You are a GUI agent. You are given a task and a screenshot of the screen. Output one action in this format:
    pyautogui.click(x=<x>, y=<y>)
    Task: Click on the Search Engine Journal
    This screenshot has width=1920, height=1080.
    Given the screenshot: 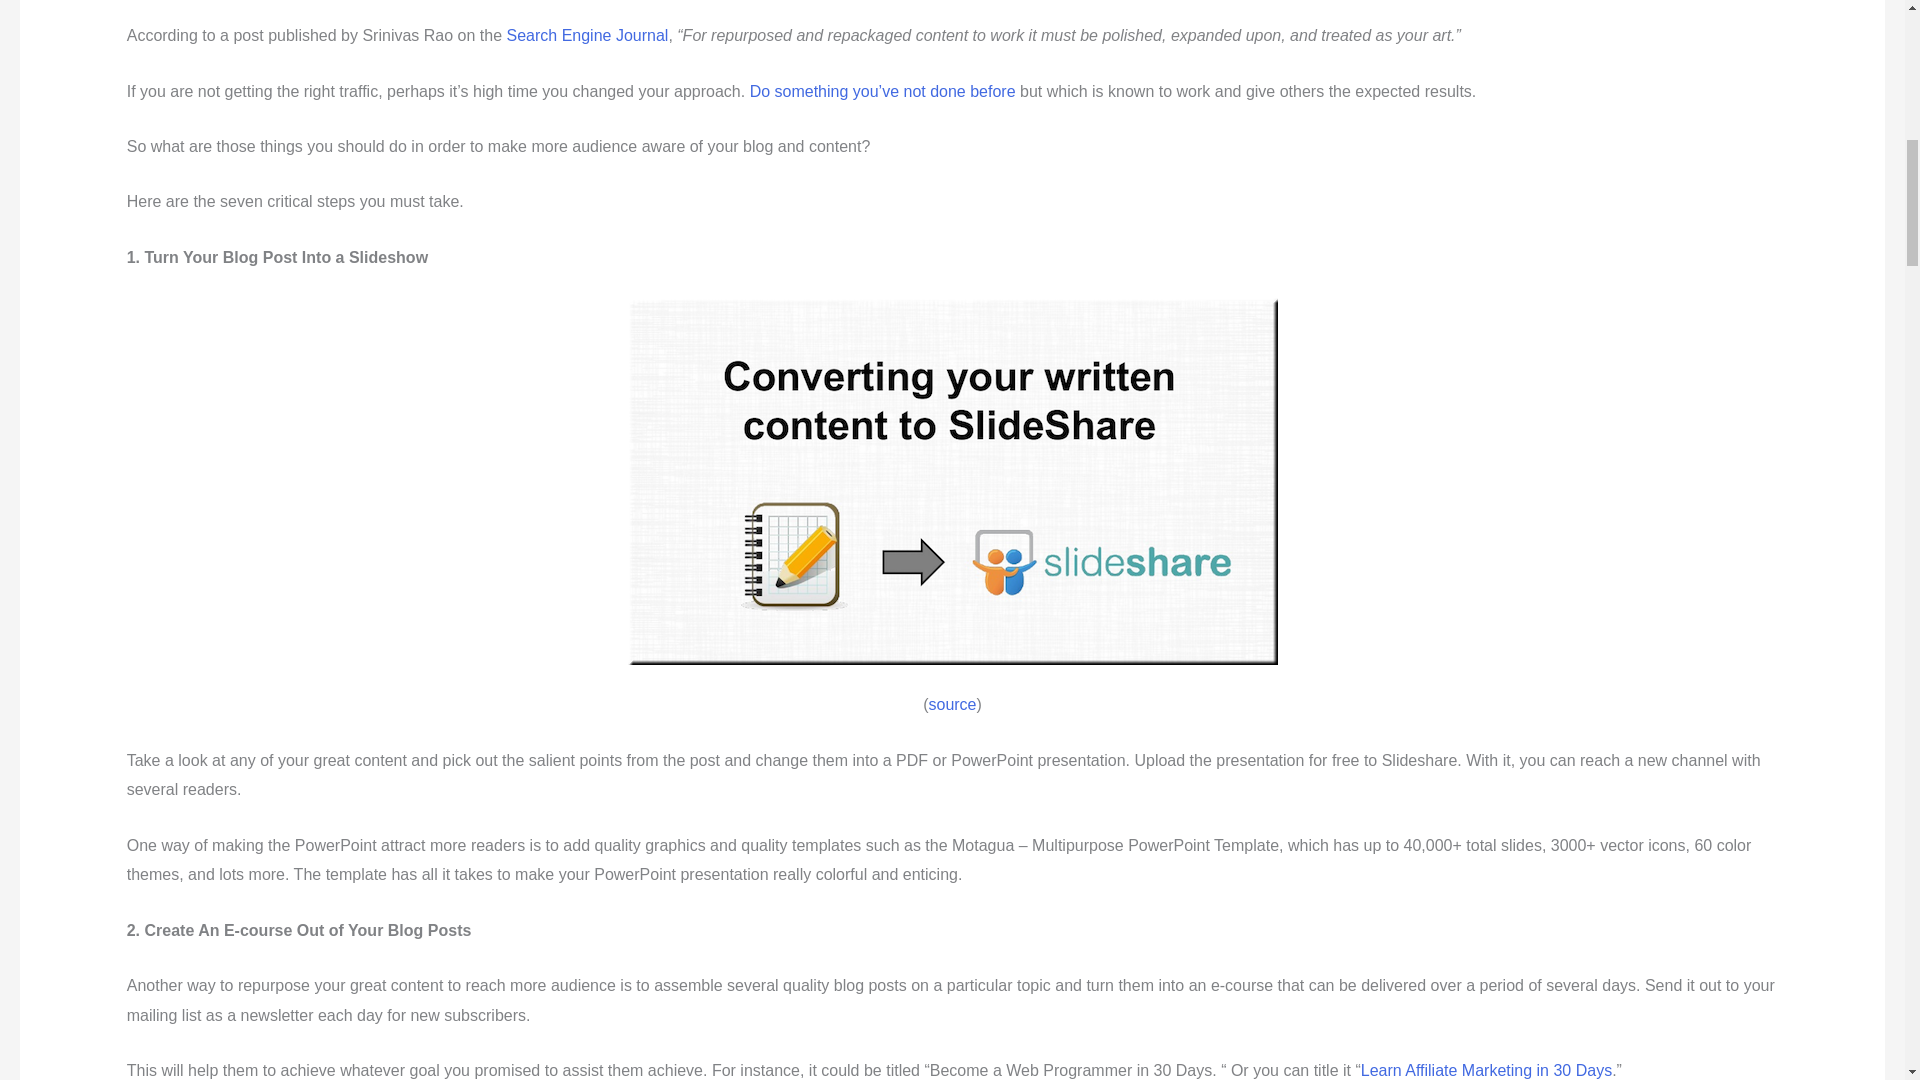 What is the action you would take?
    pyautogui.click(x=587, y=36)
    